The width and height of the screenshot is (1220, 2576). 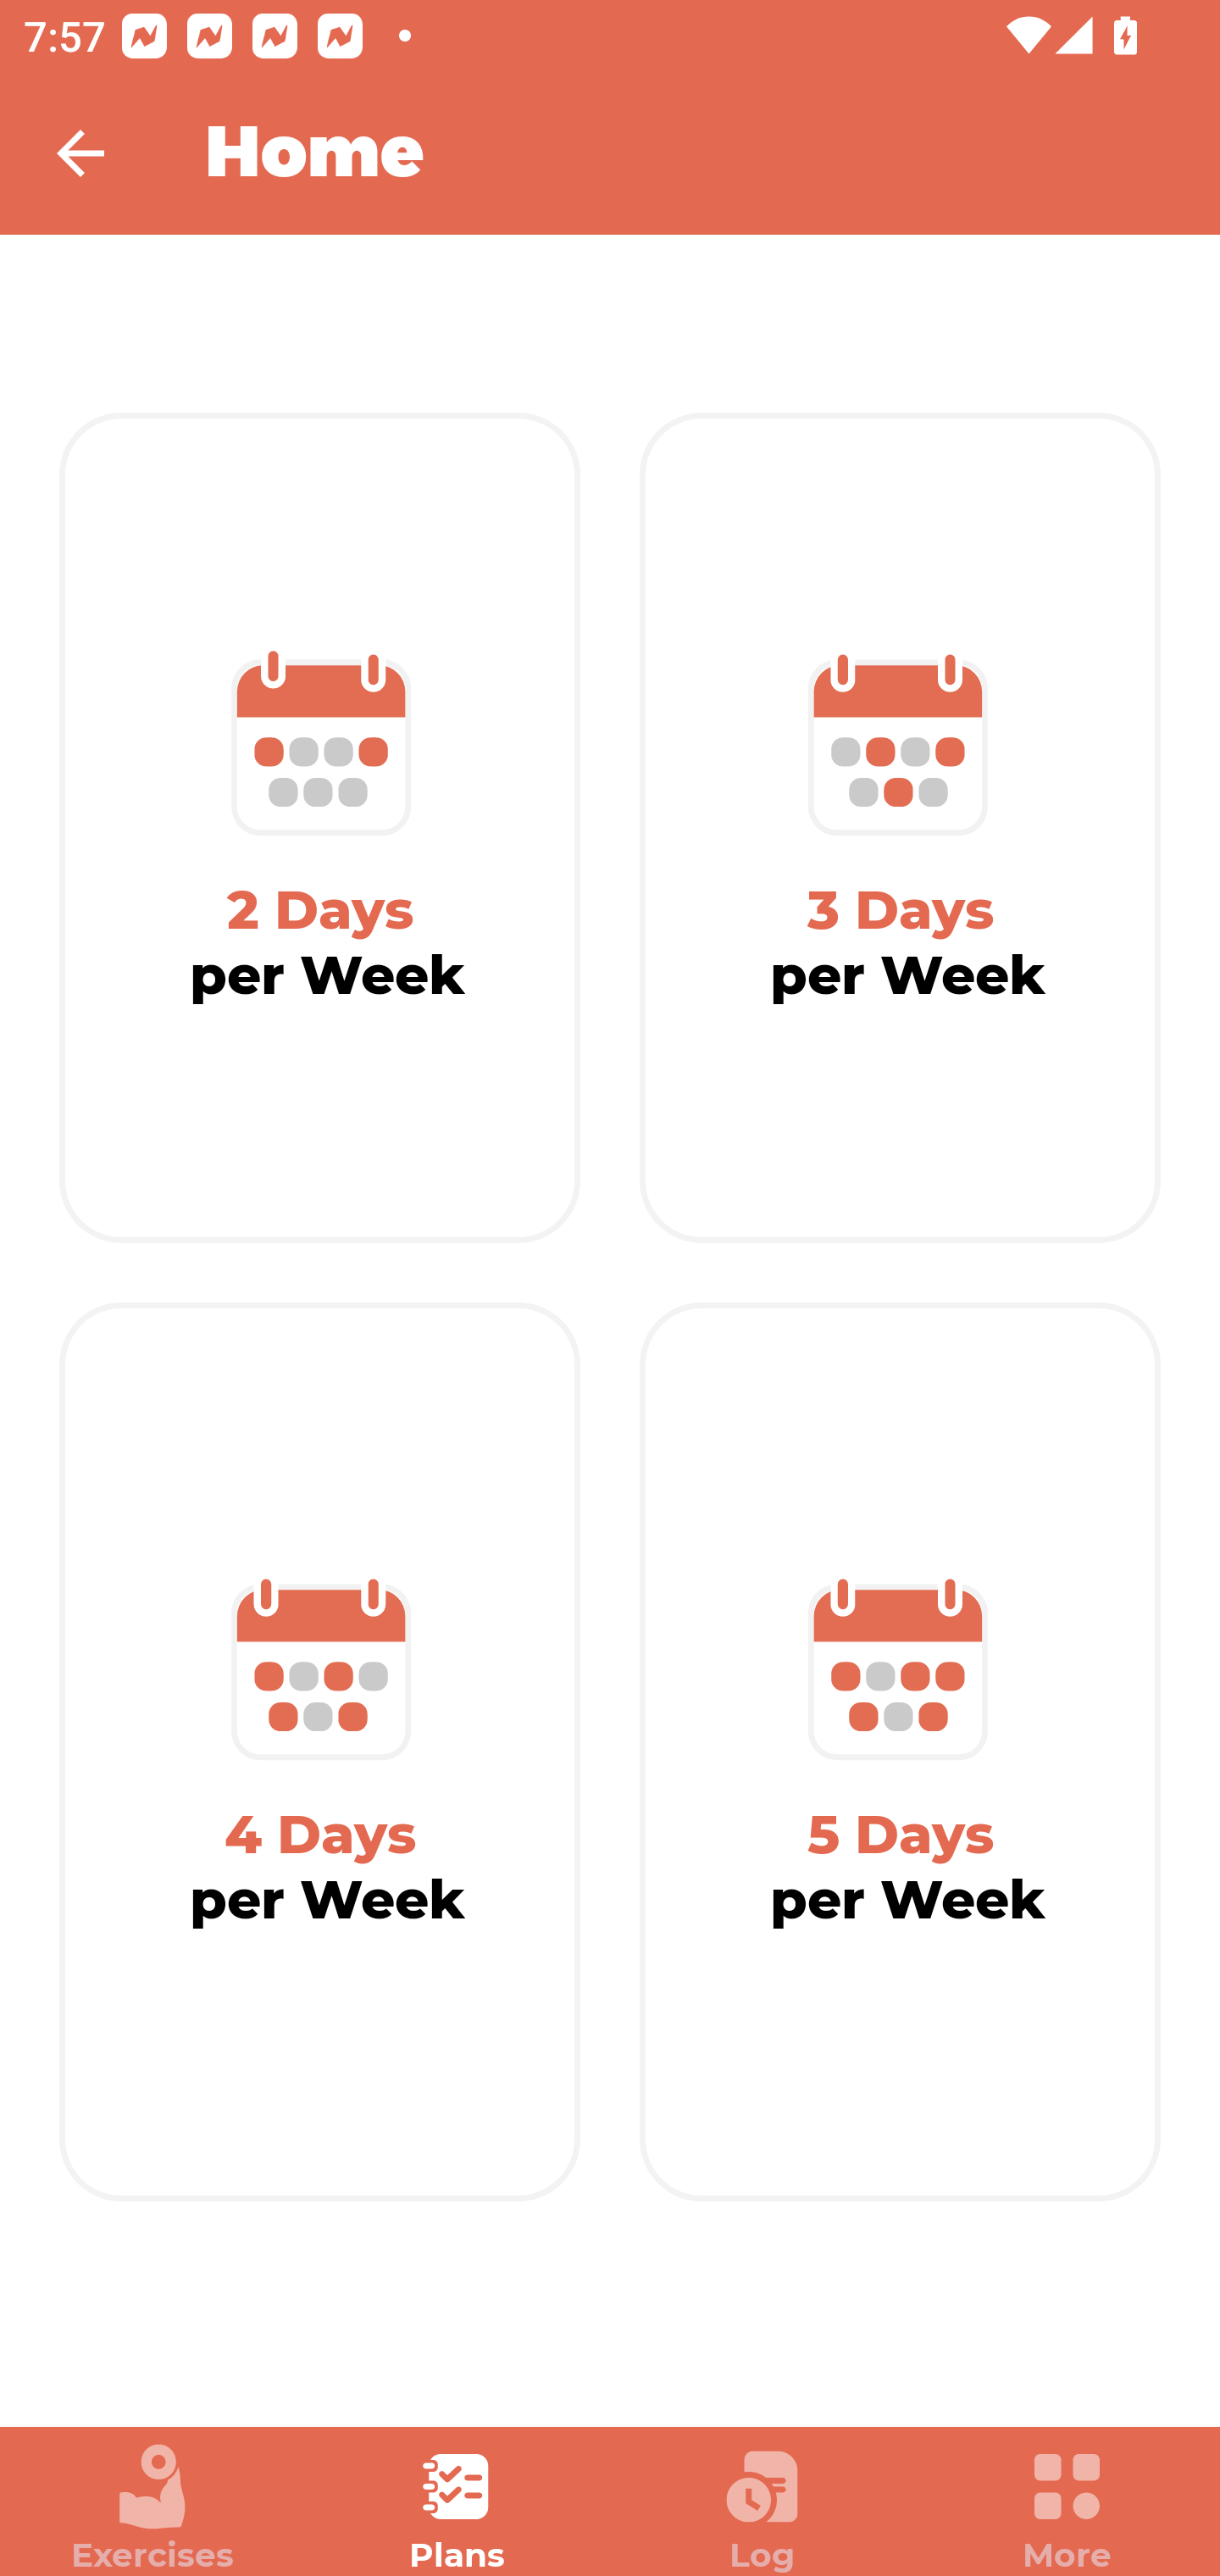 What do you see at coordinates (102, 153) in the screenshot?
I see `Back` at bounding box center [102, 153].